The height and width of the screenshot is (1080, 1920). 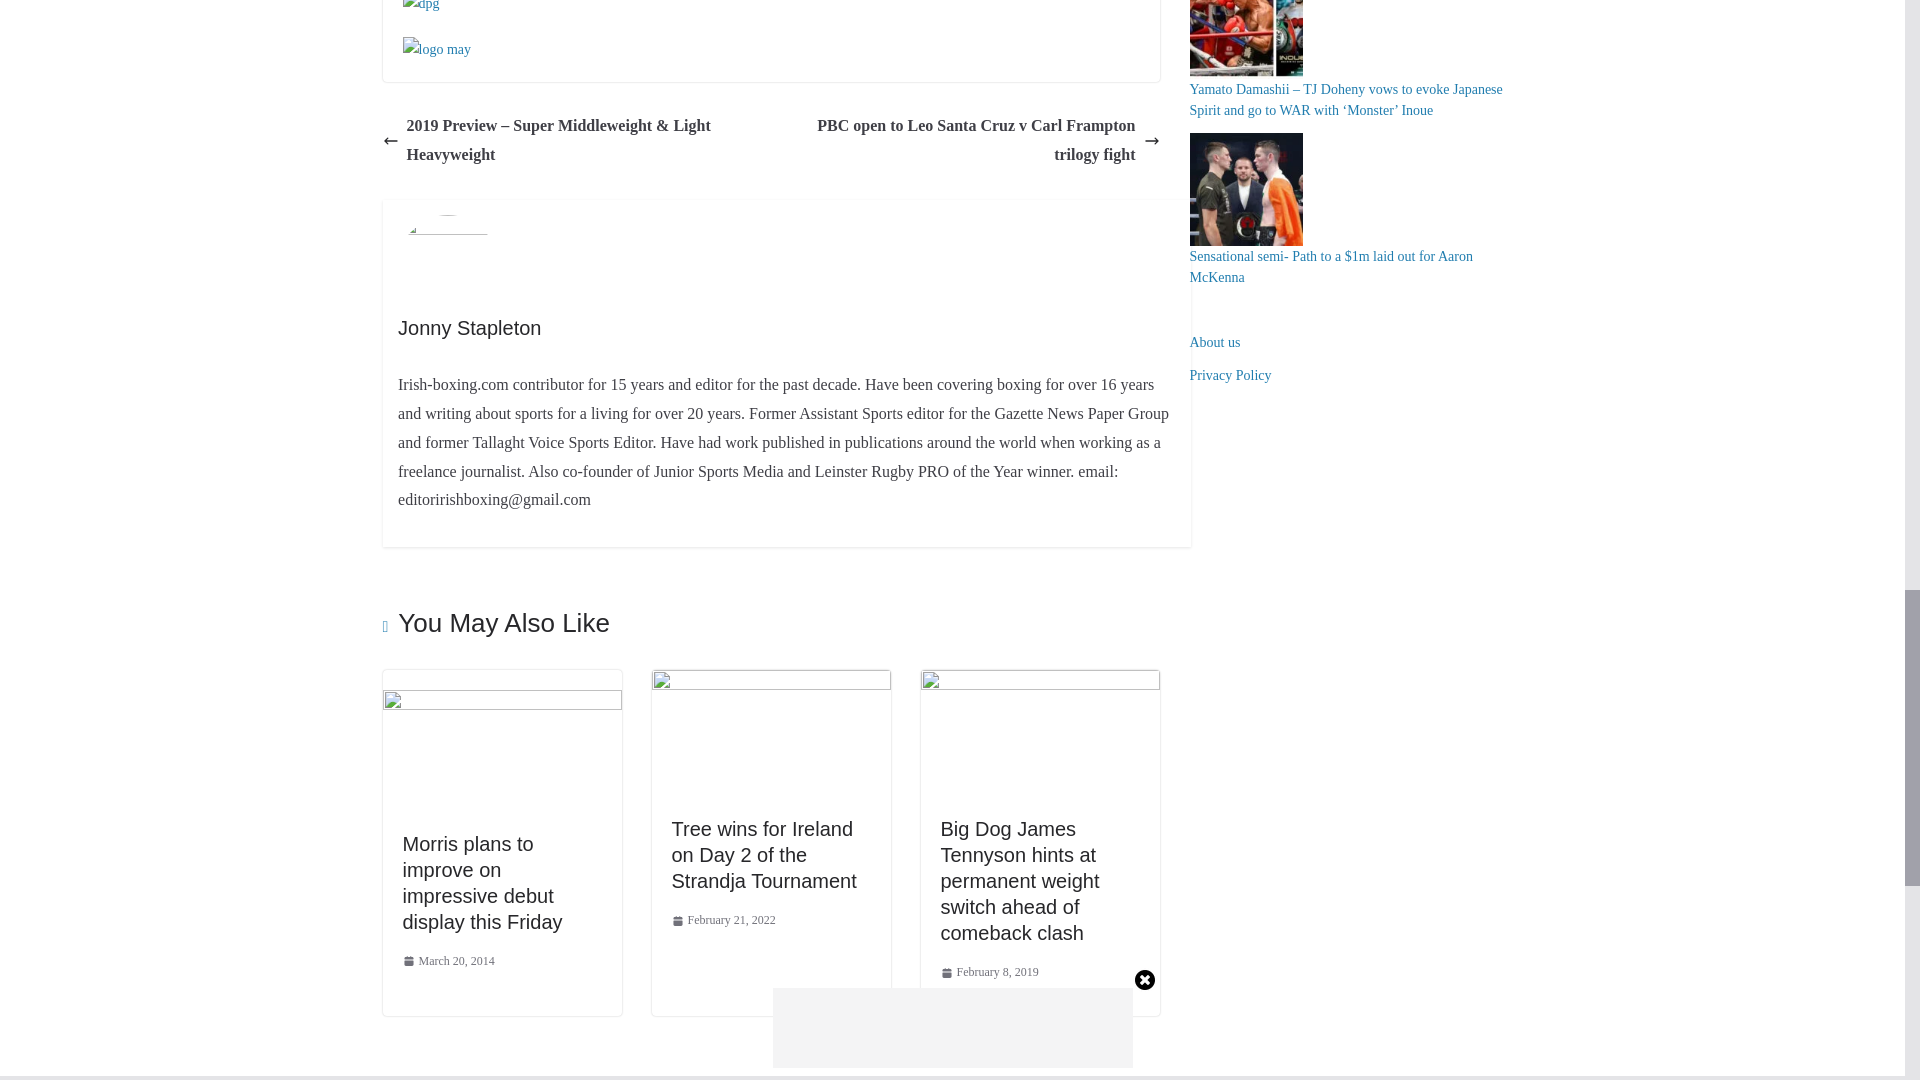 I want to click on Tree wins for Ireland on Day 2 of the Strandja Tournament, so click(x=771, y=684).